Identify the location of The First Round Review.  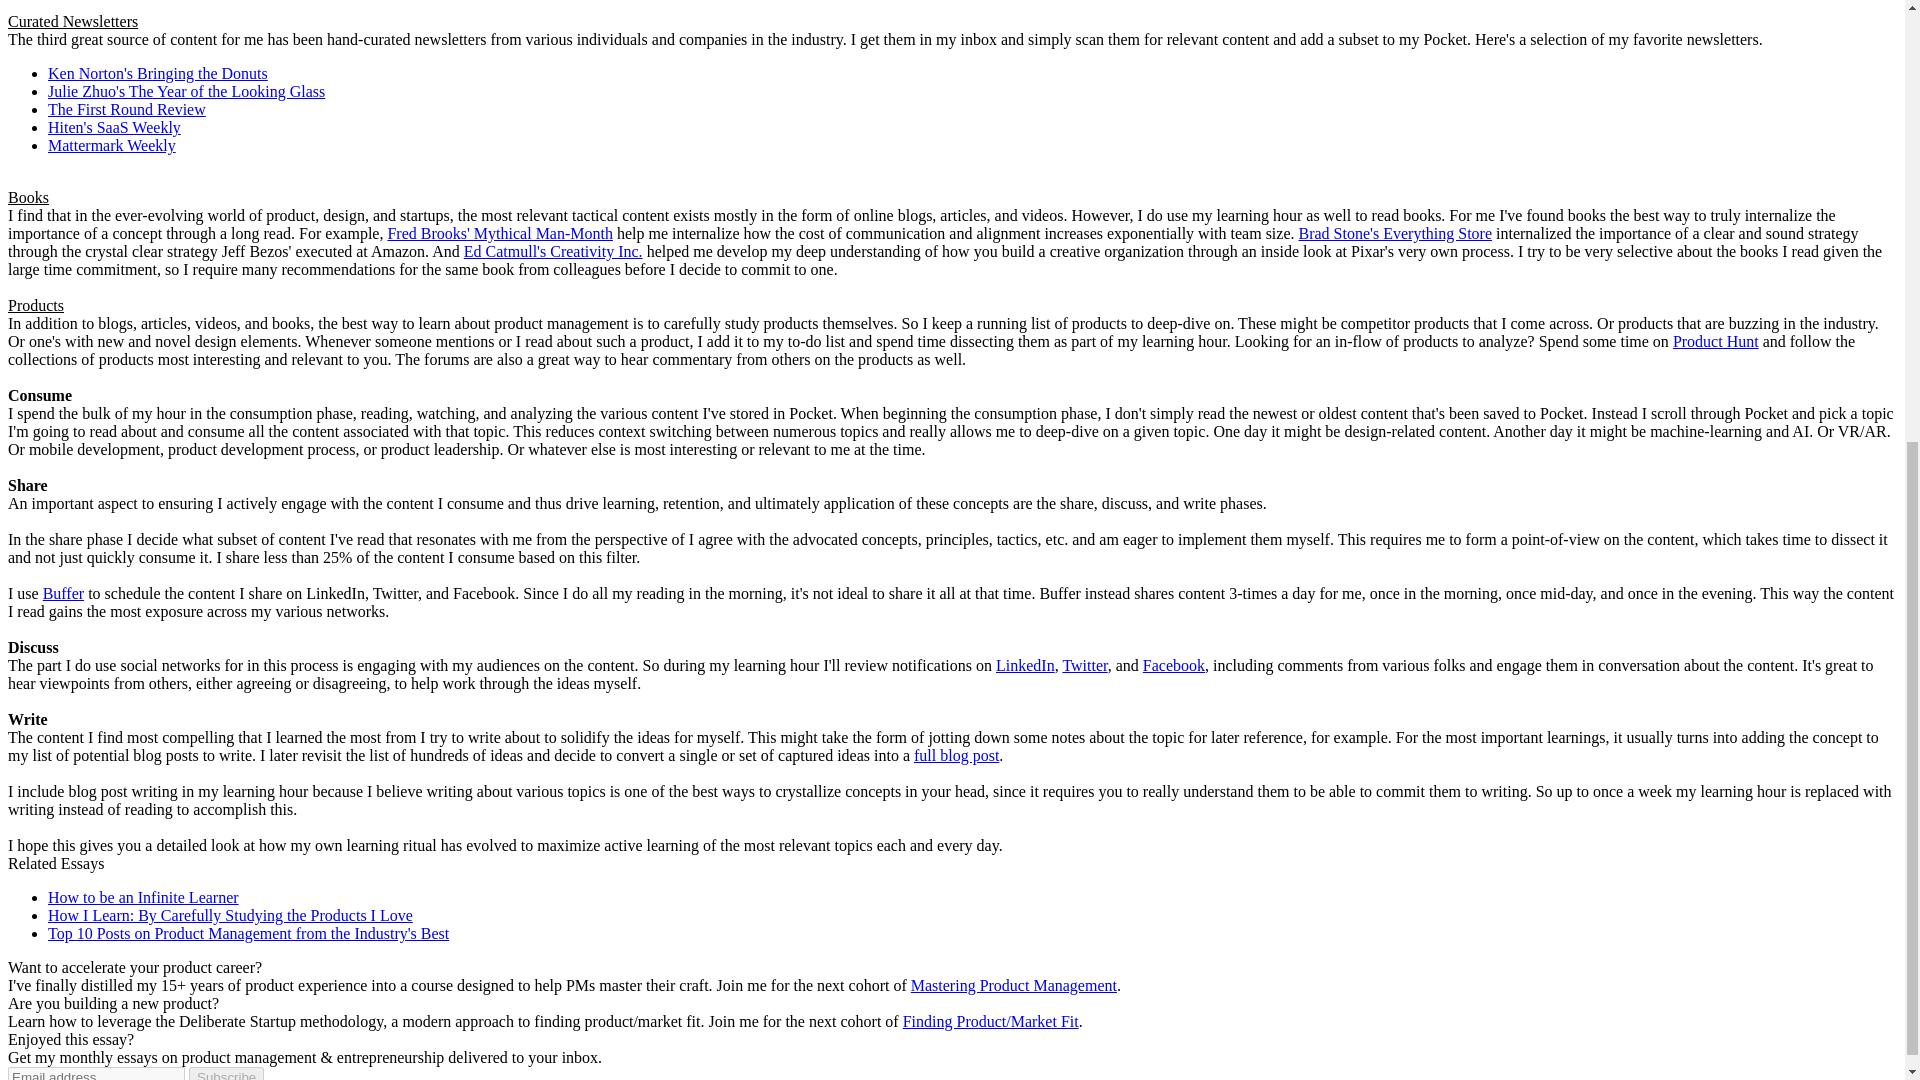
(126, 109).